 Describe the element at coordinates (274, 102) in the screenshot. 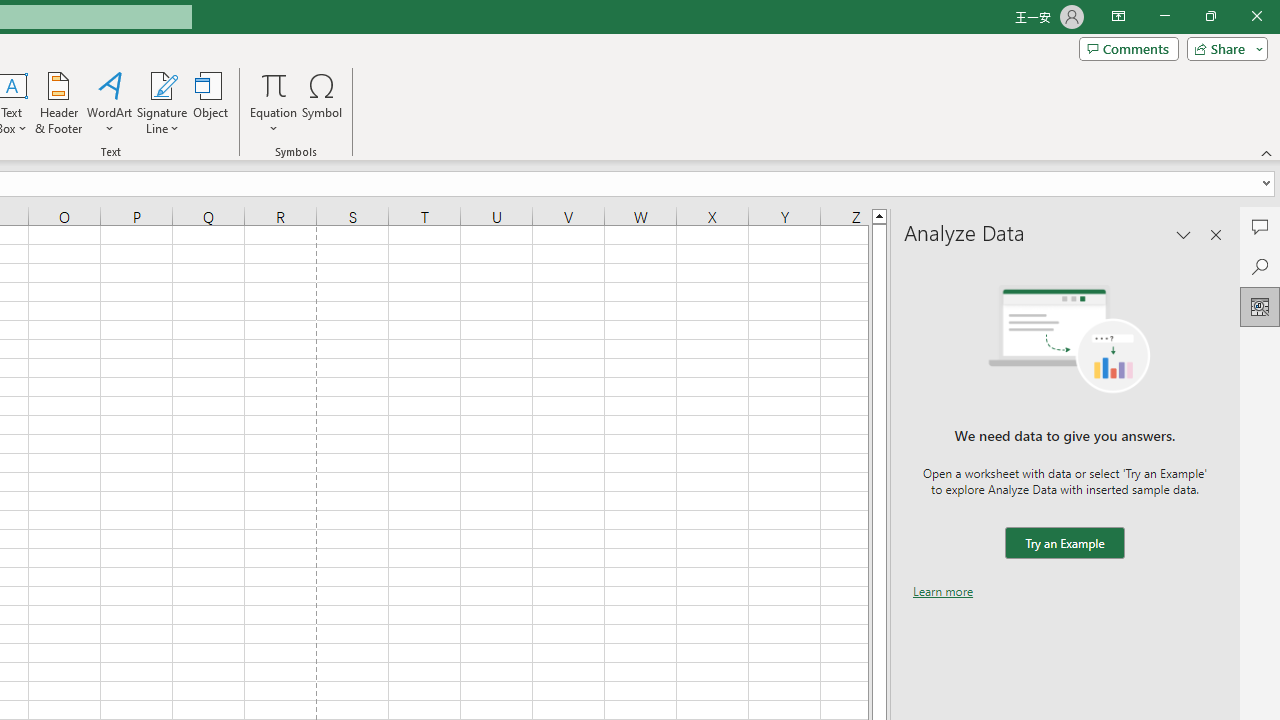

I see `Equation` at that location.